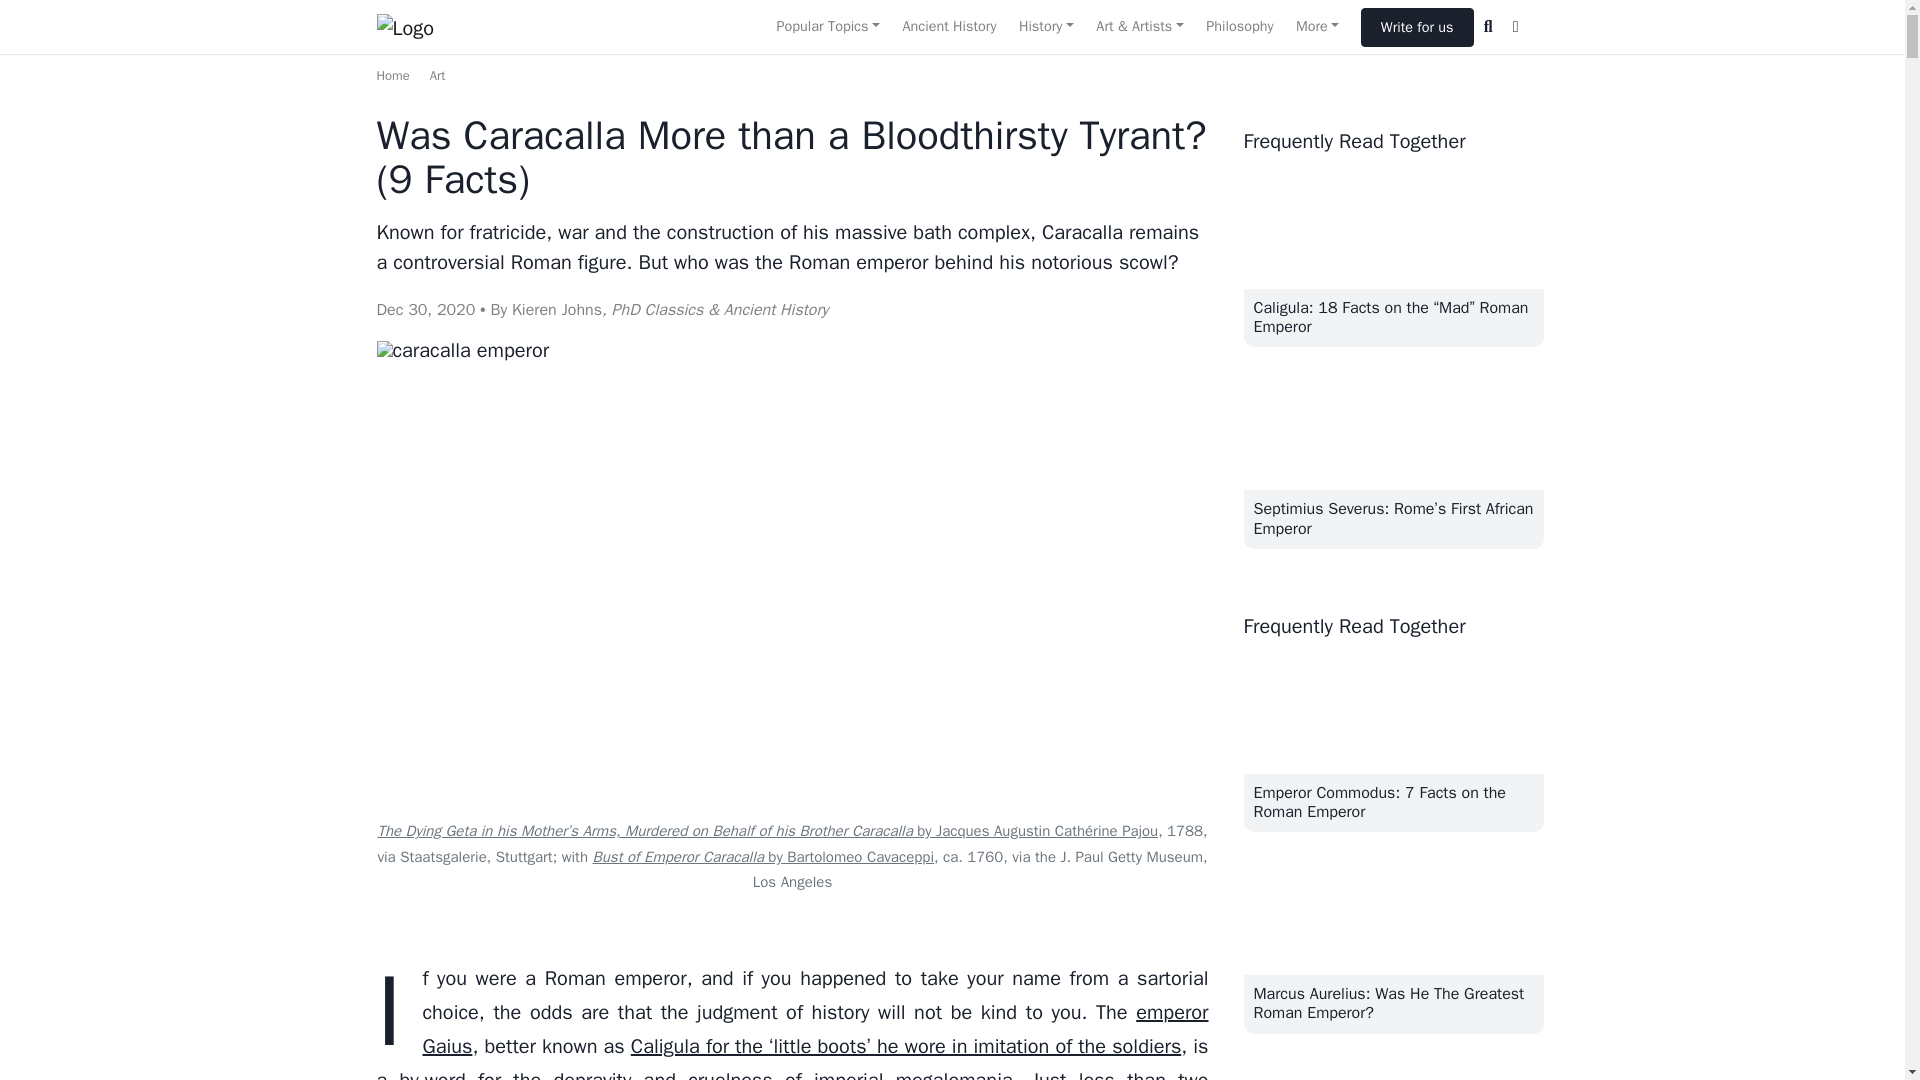 The height and width of the screenshot is (1080, 1920). I want to click on Popular Topics, so click(827, 27).